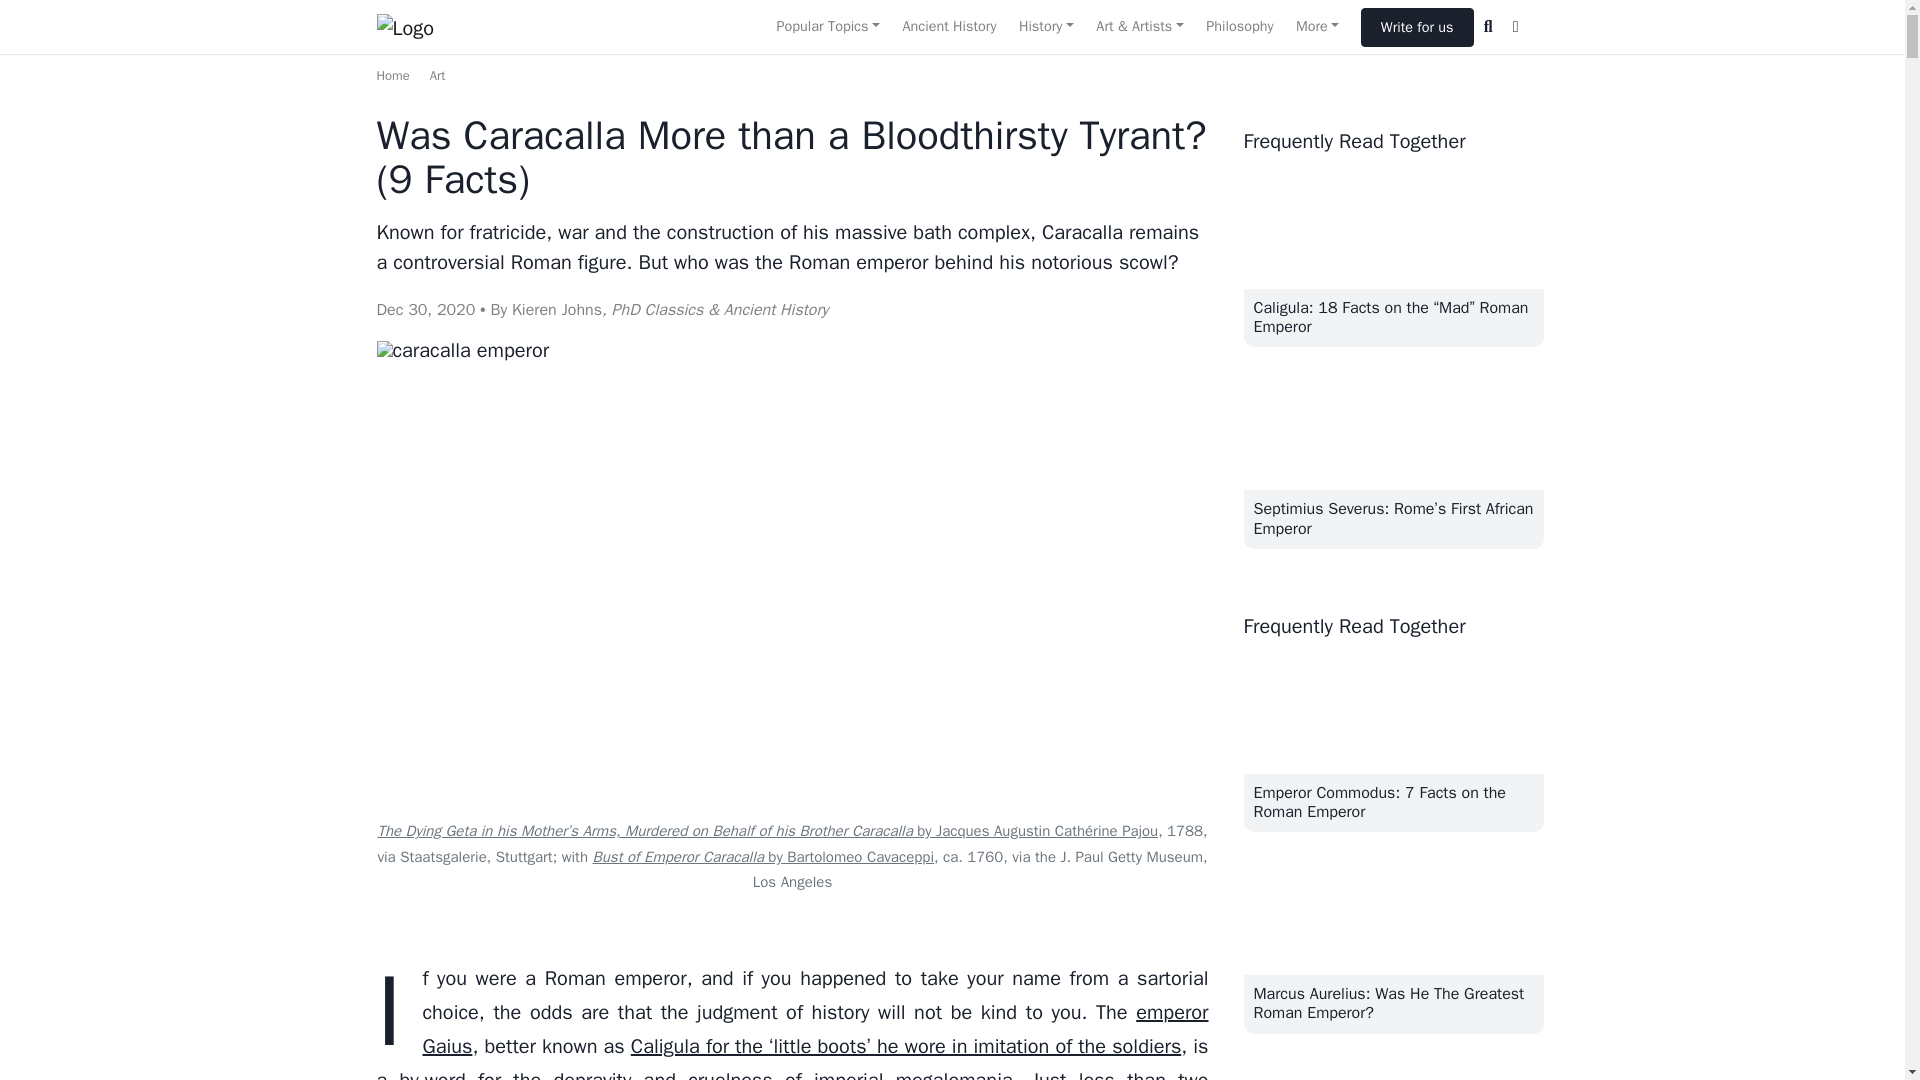 The height and width of the screenshot is (1080, 1920). I want to click on Popular Topics, so click(827, 27).